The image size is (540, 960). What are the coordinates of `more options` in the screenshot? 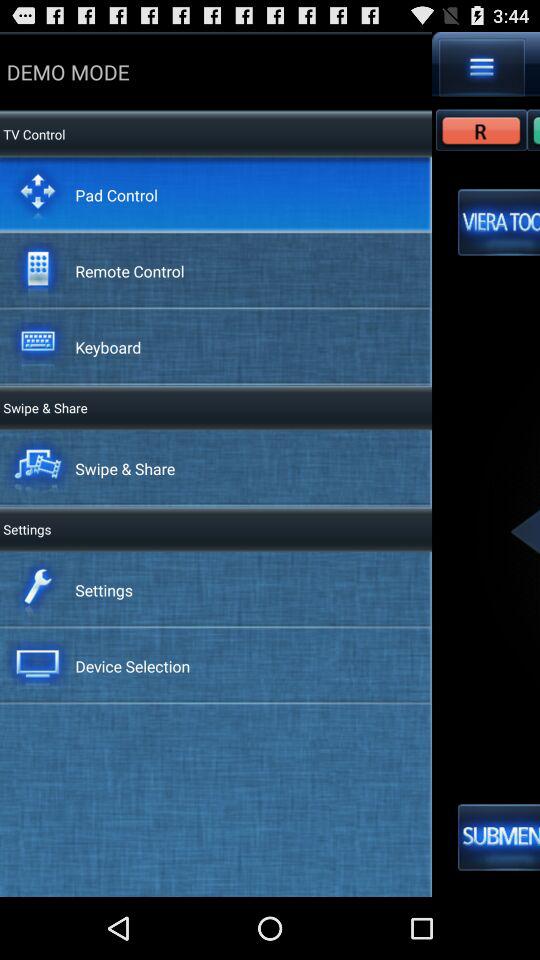 It's located at (482, 67).